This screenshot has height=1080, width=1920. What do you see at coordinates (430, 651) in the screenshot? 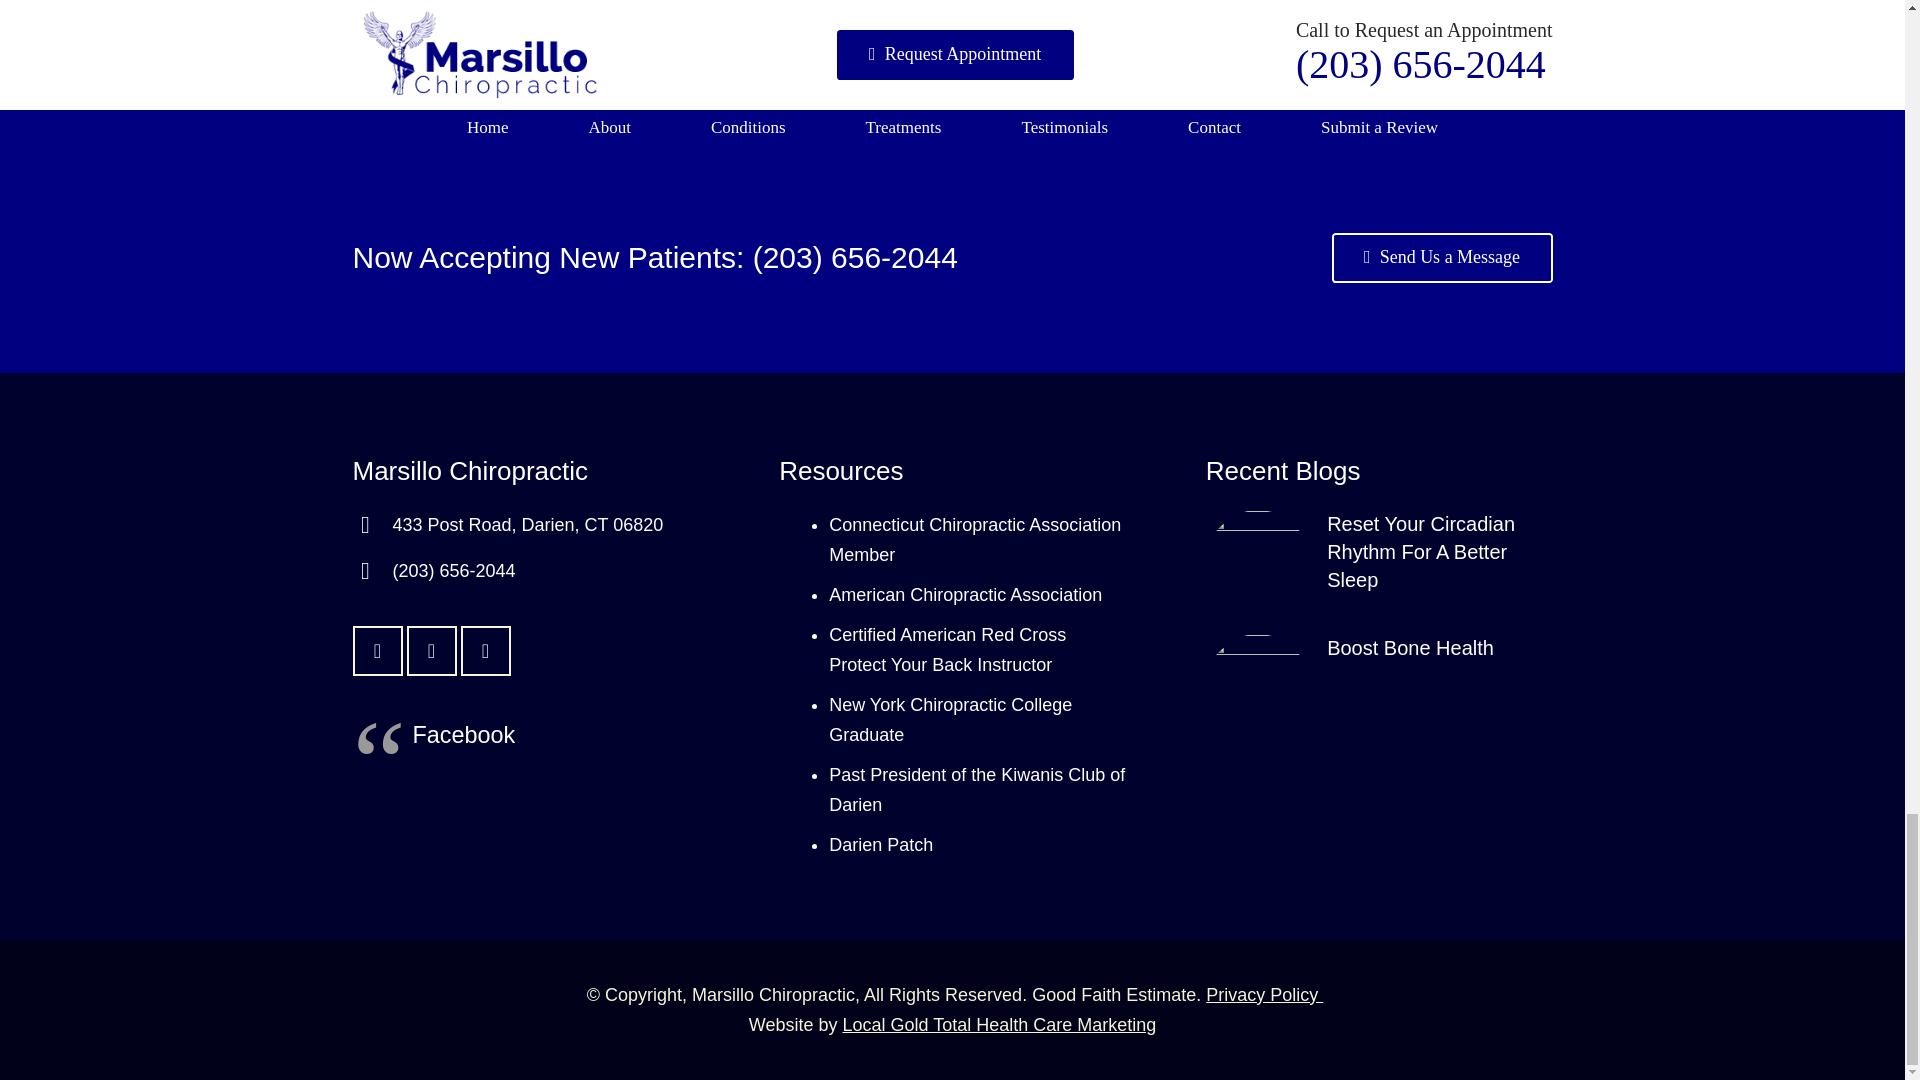
I see `Facebook` at bounding box center [430, 651].